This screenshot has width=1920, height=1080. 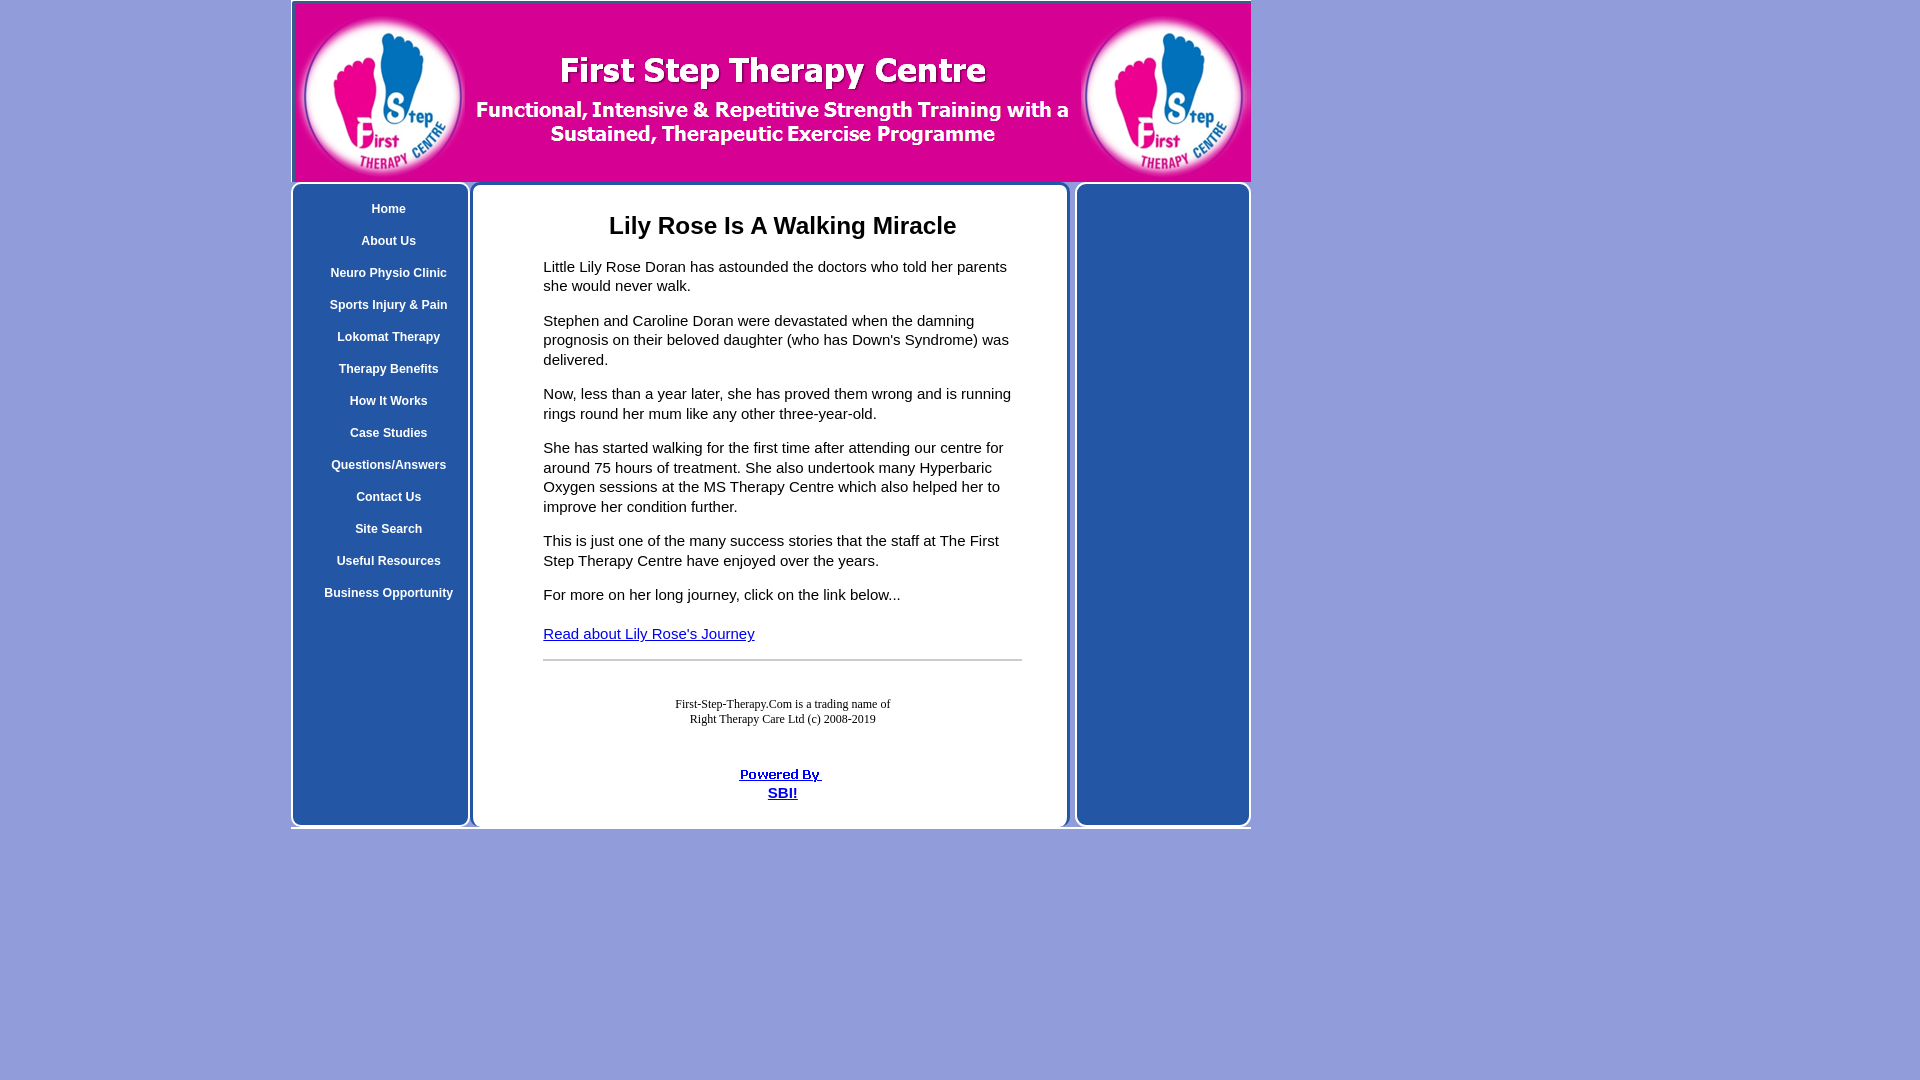 I want to click on Home, so click(x=388, y=208).